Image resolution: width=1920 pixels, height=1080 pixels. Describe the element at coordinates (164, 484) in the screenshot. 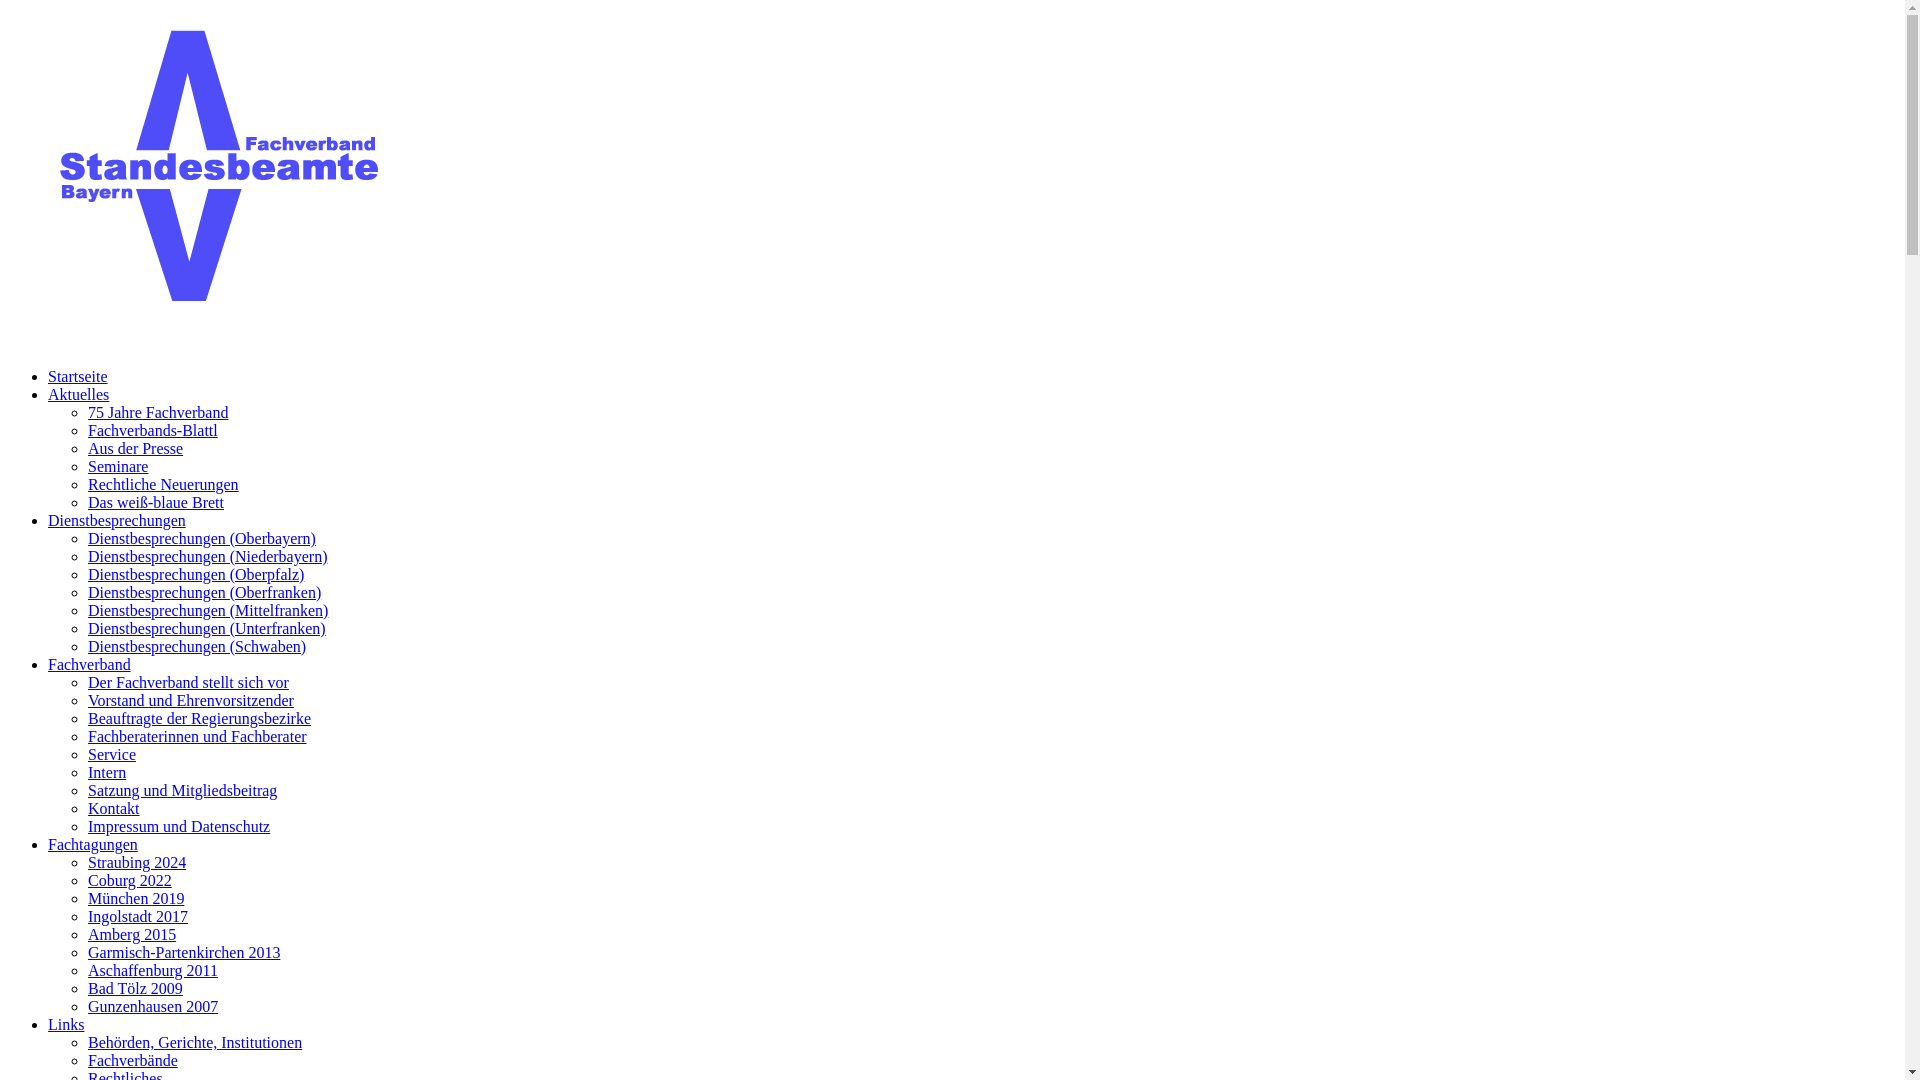

I see `Rechtliche Neuerungen` at that location.